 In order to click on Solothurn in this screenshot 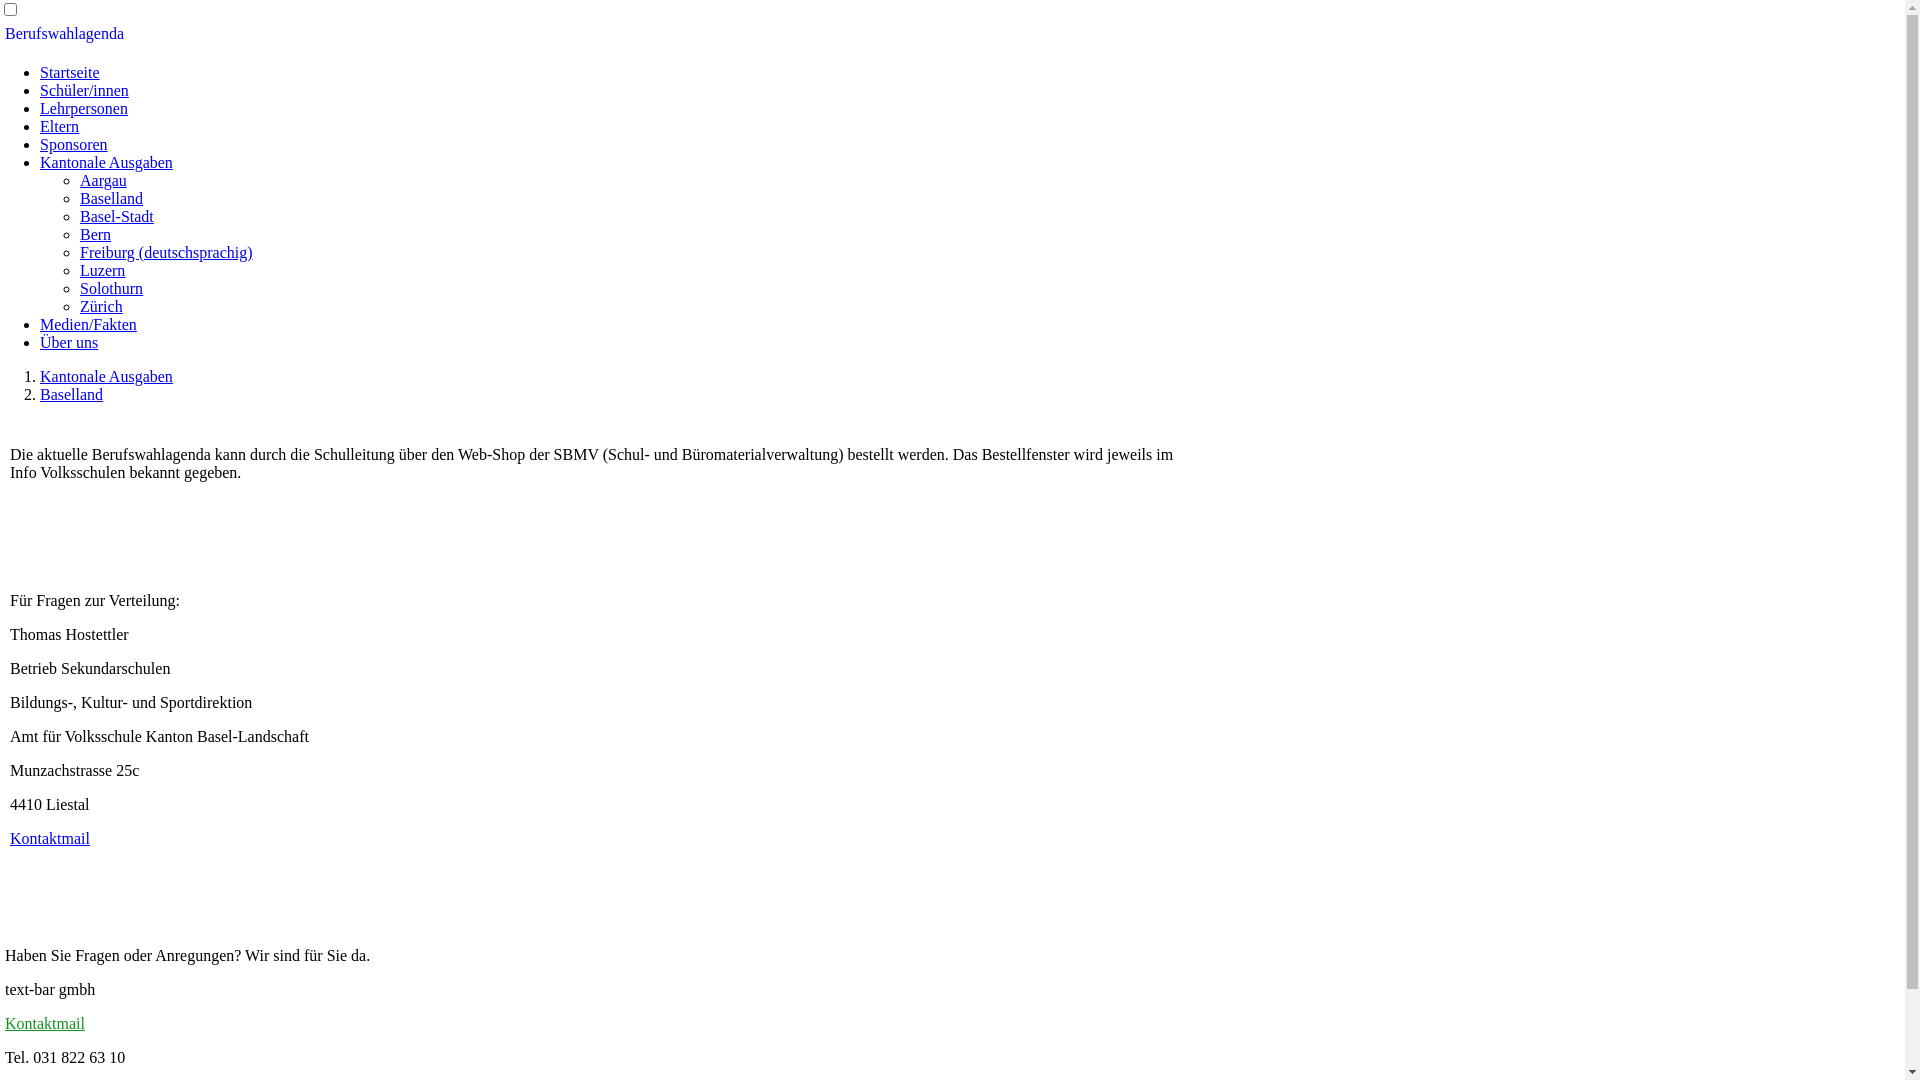, I will do `click(112, 288)`.